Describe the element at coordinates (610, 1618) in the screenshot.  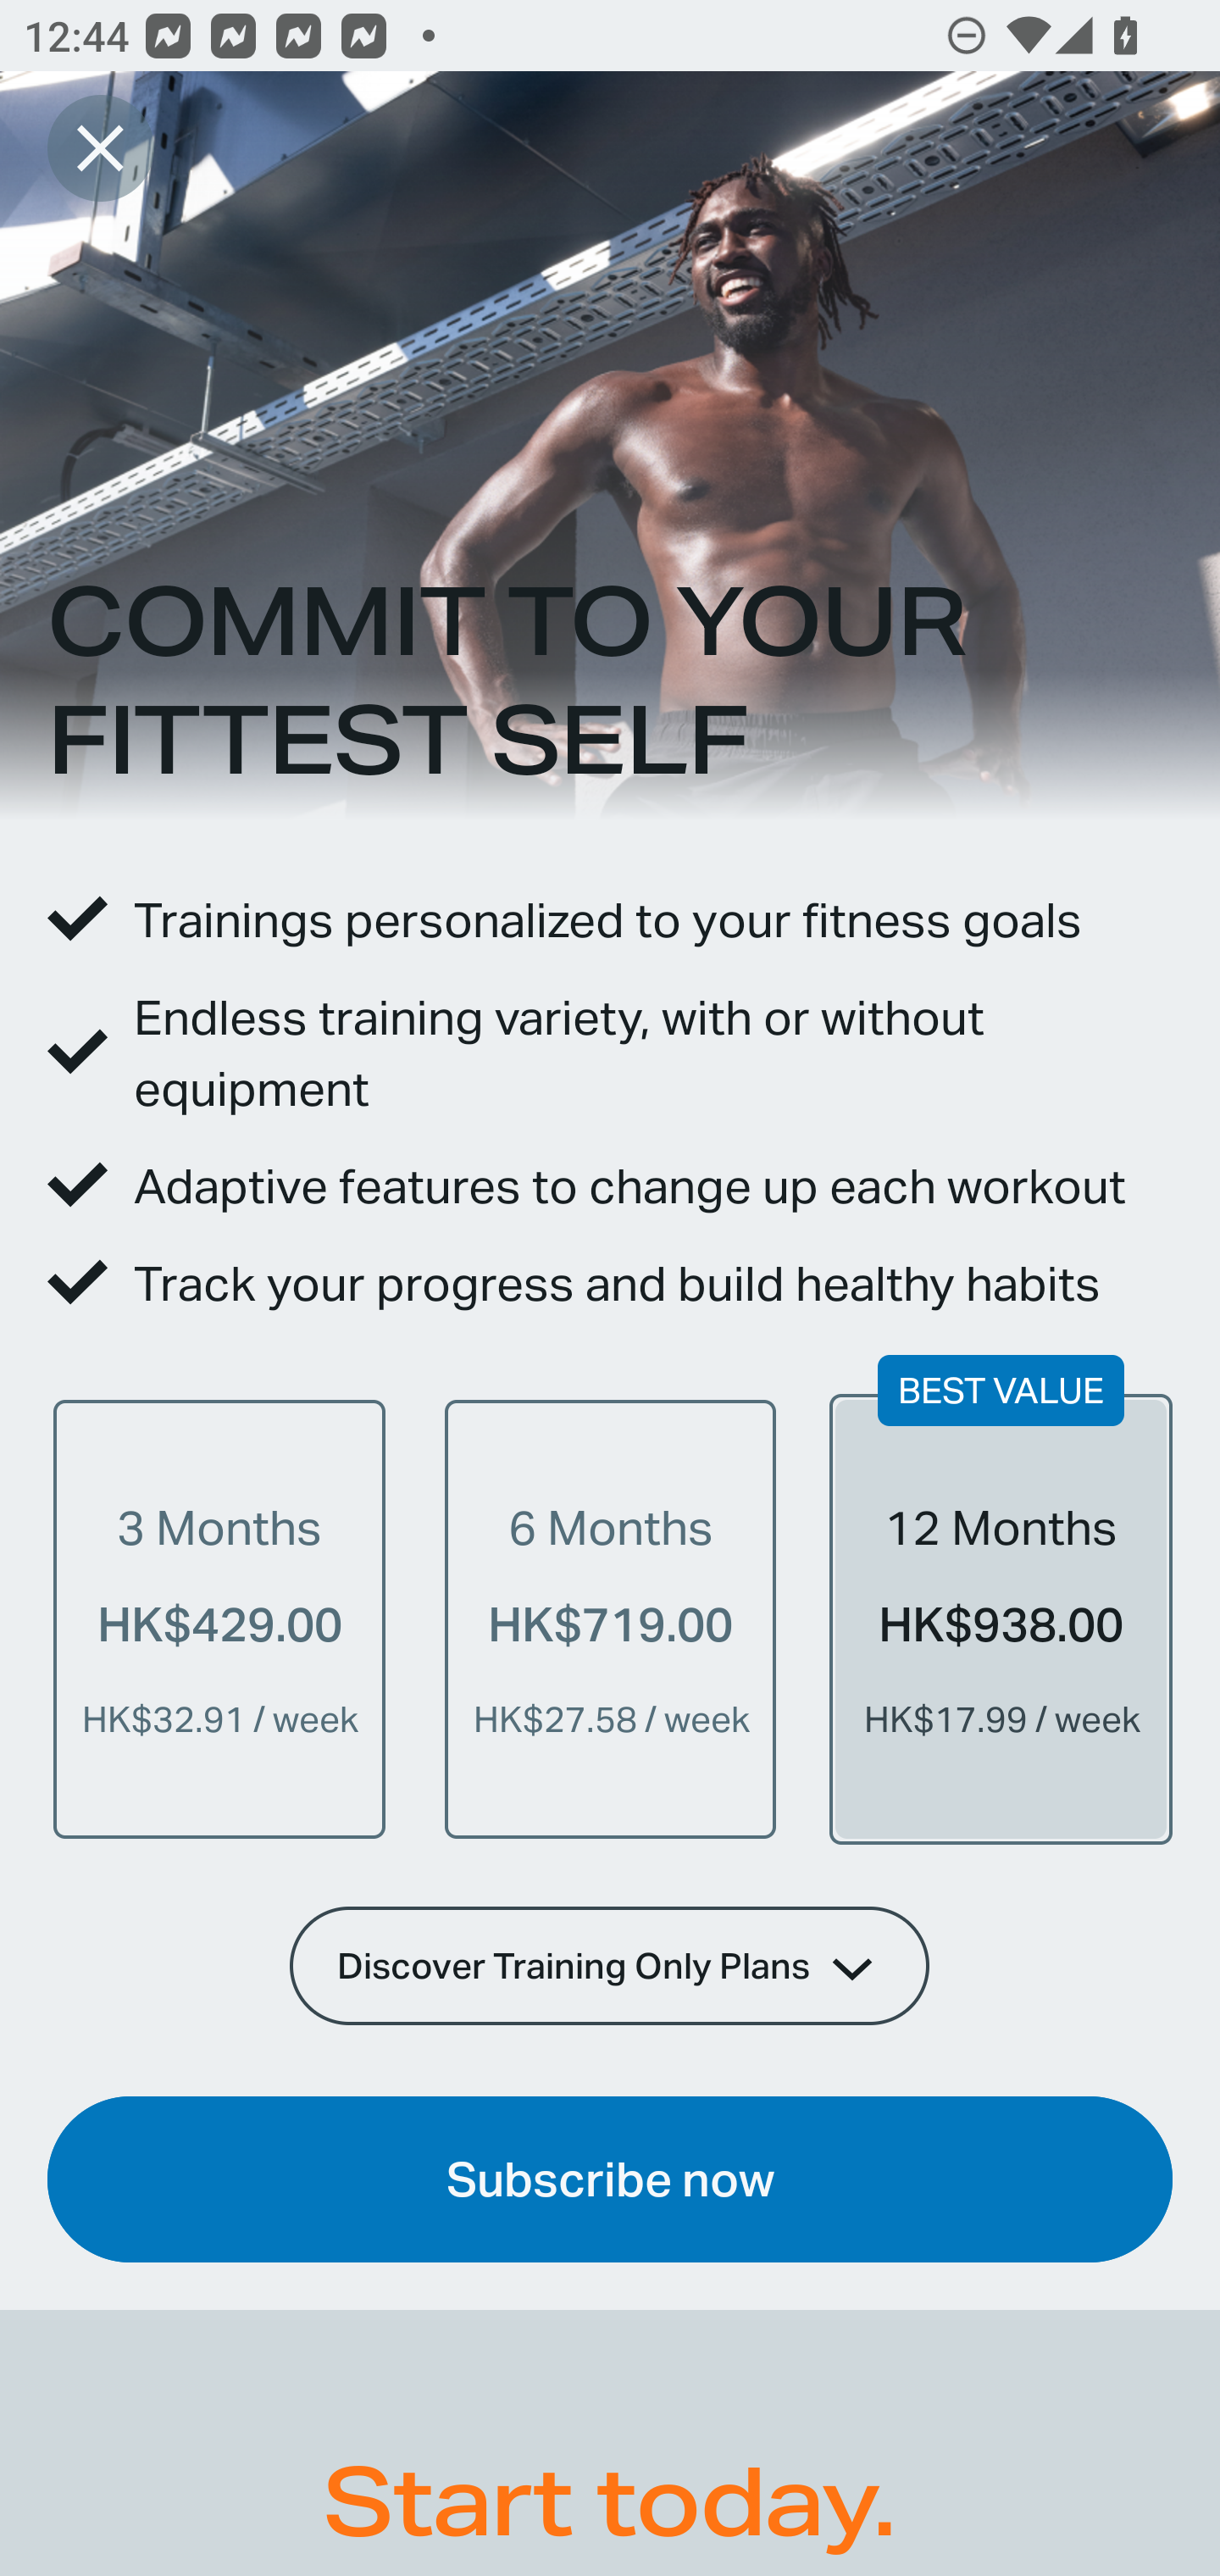
I see `6 Months HK$719.00 HK$27.58 / week` at that location.